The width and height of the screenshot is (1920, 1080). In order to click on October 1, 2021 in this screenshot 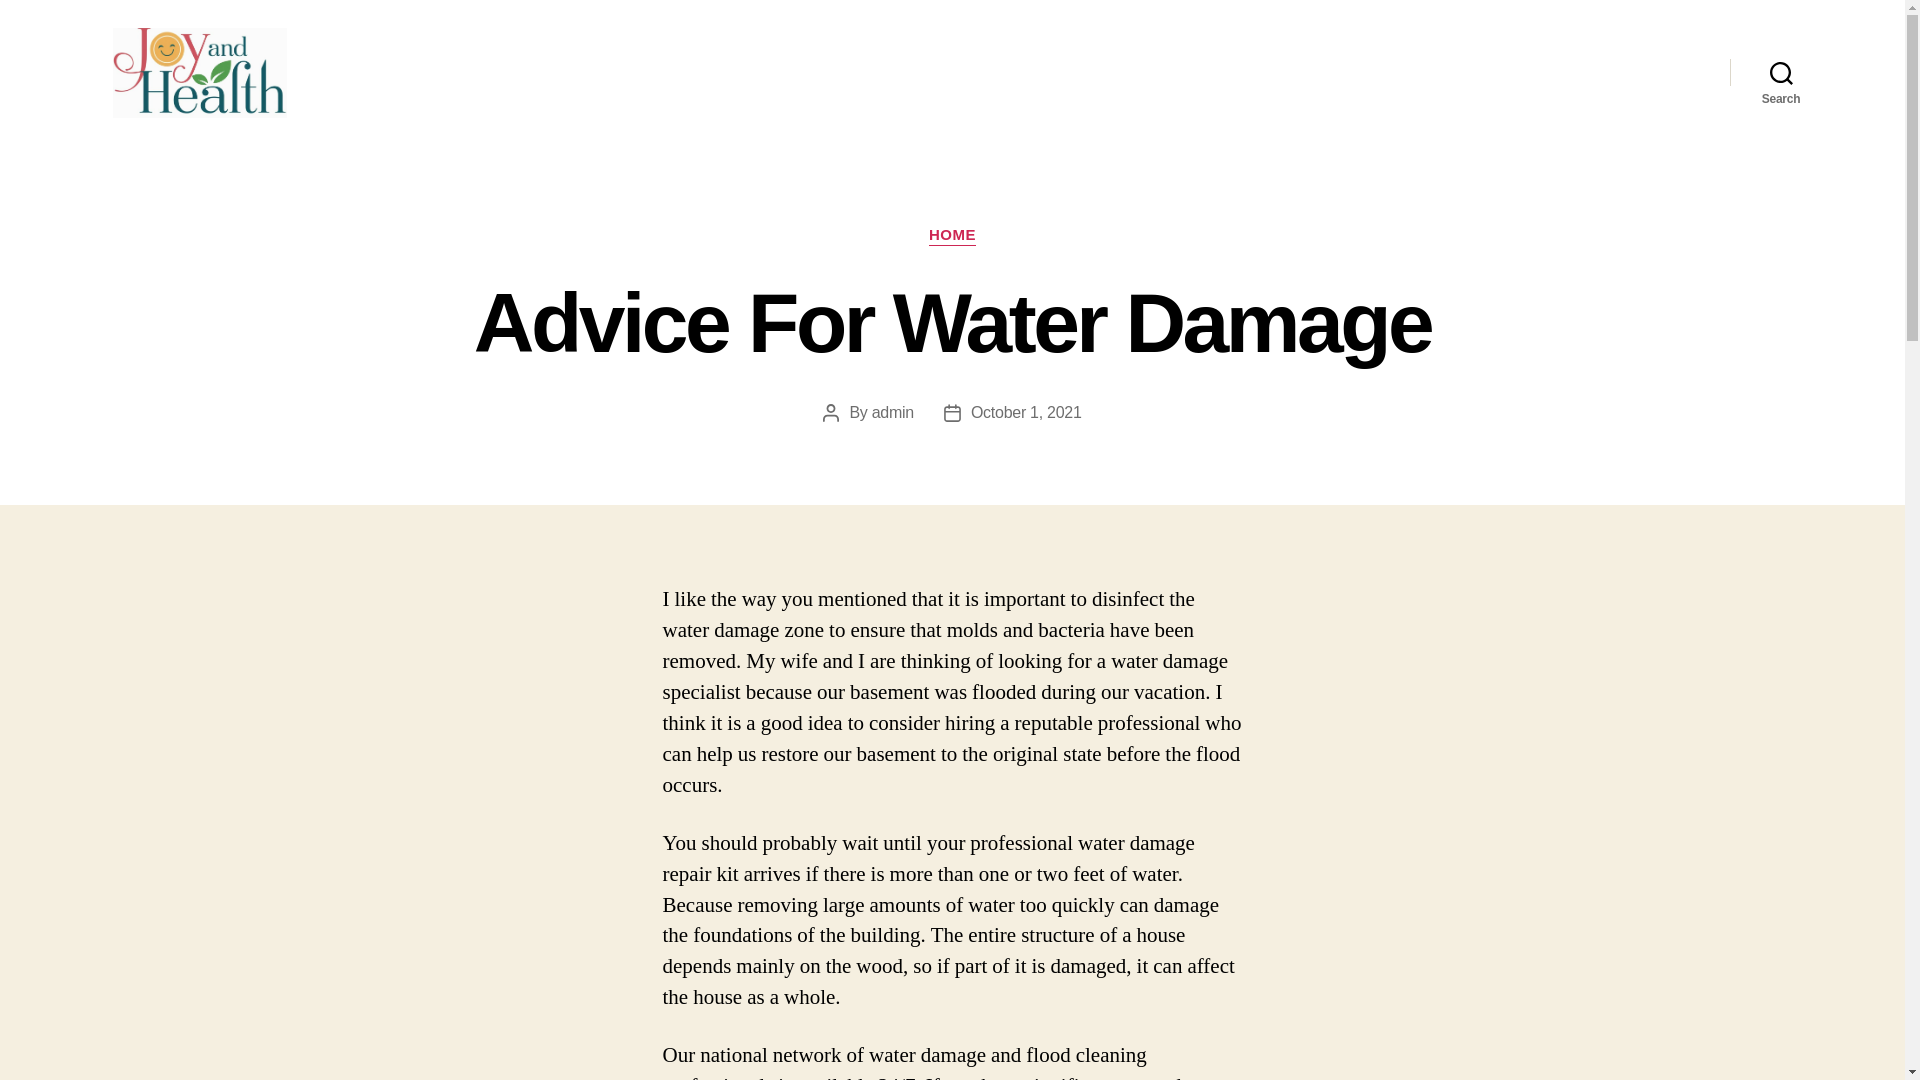, I will do `click(1026, 412)`.